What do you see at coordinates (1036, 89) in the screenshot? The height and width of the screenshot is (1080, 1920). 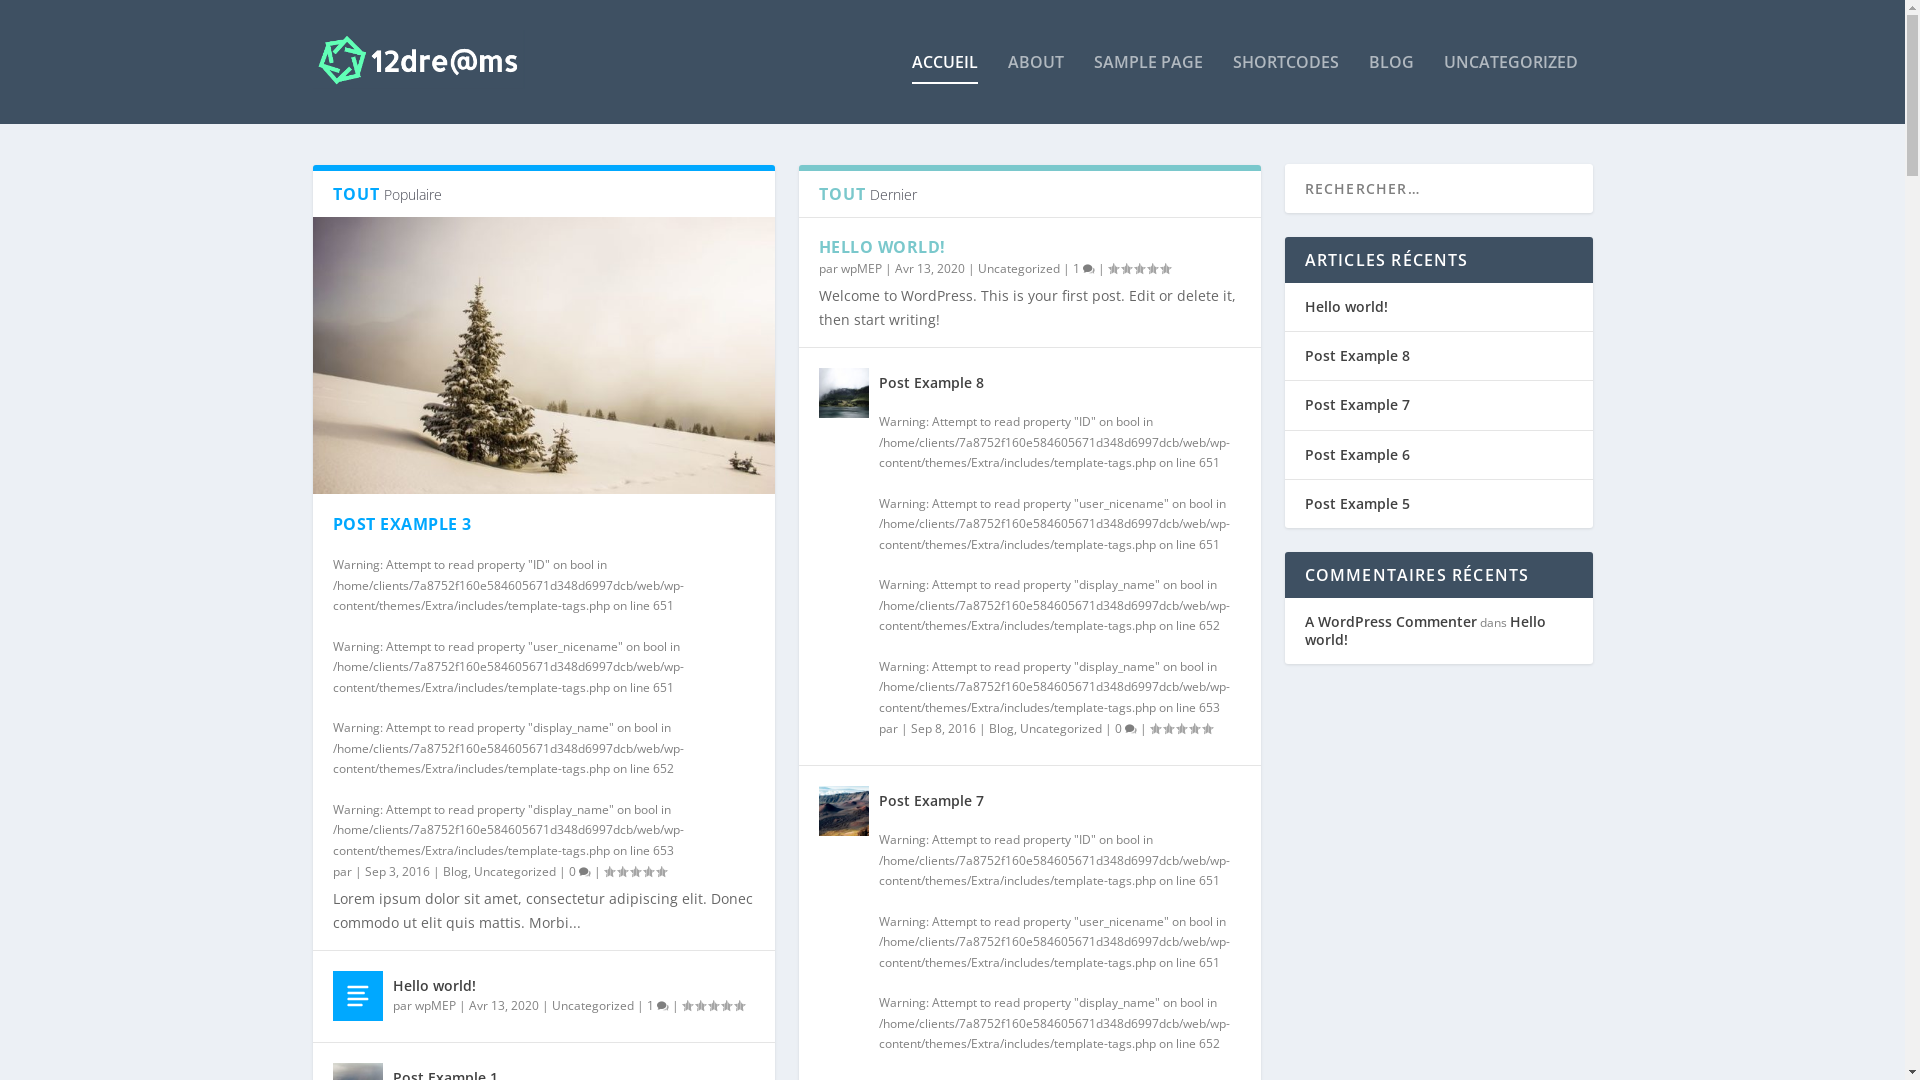 I see `ABOUT` at bounding box center [1036, 89].